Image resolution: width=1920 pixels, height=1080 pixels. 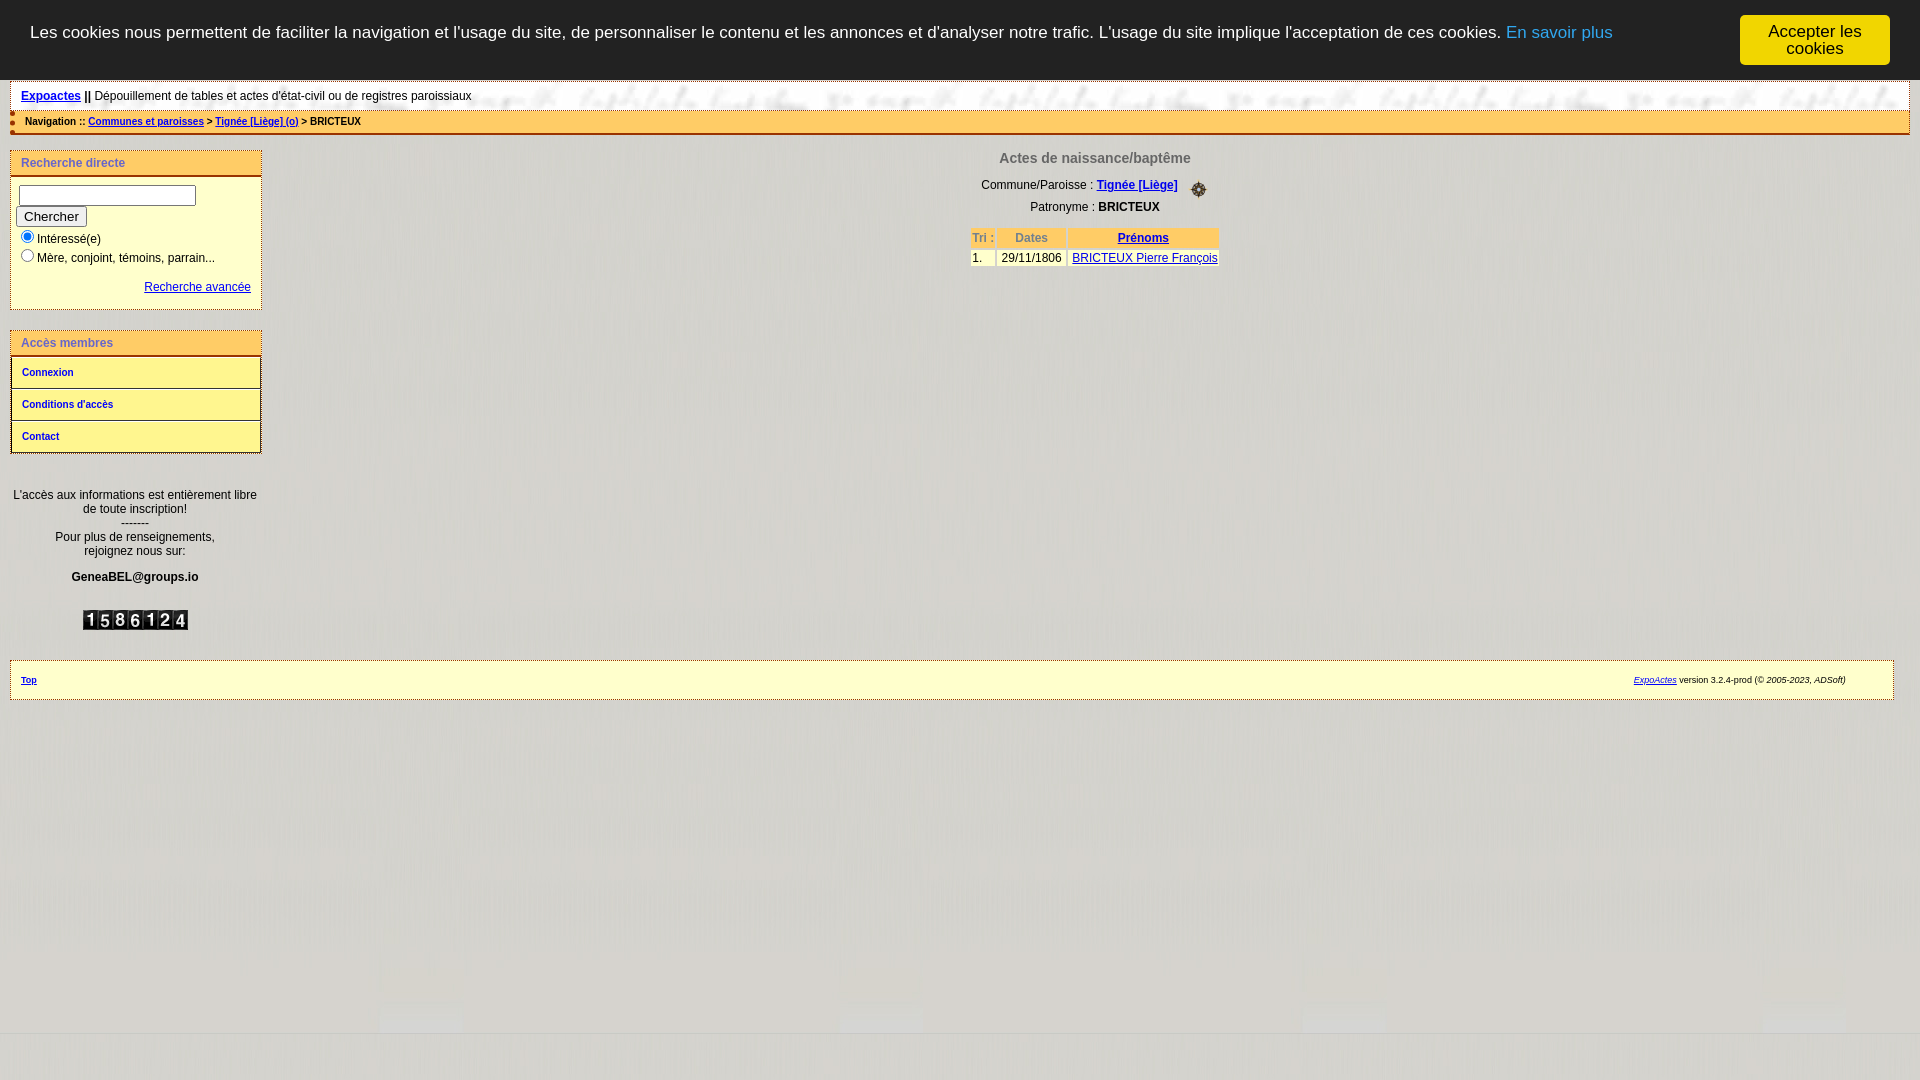 What do you see at coordinates (52, 216) in the screenshot?
I see `Chercher` at bounding box center [52, 216].